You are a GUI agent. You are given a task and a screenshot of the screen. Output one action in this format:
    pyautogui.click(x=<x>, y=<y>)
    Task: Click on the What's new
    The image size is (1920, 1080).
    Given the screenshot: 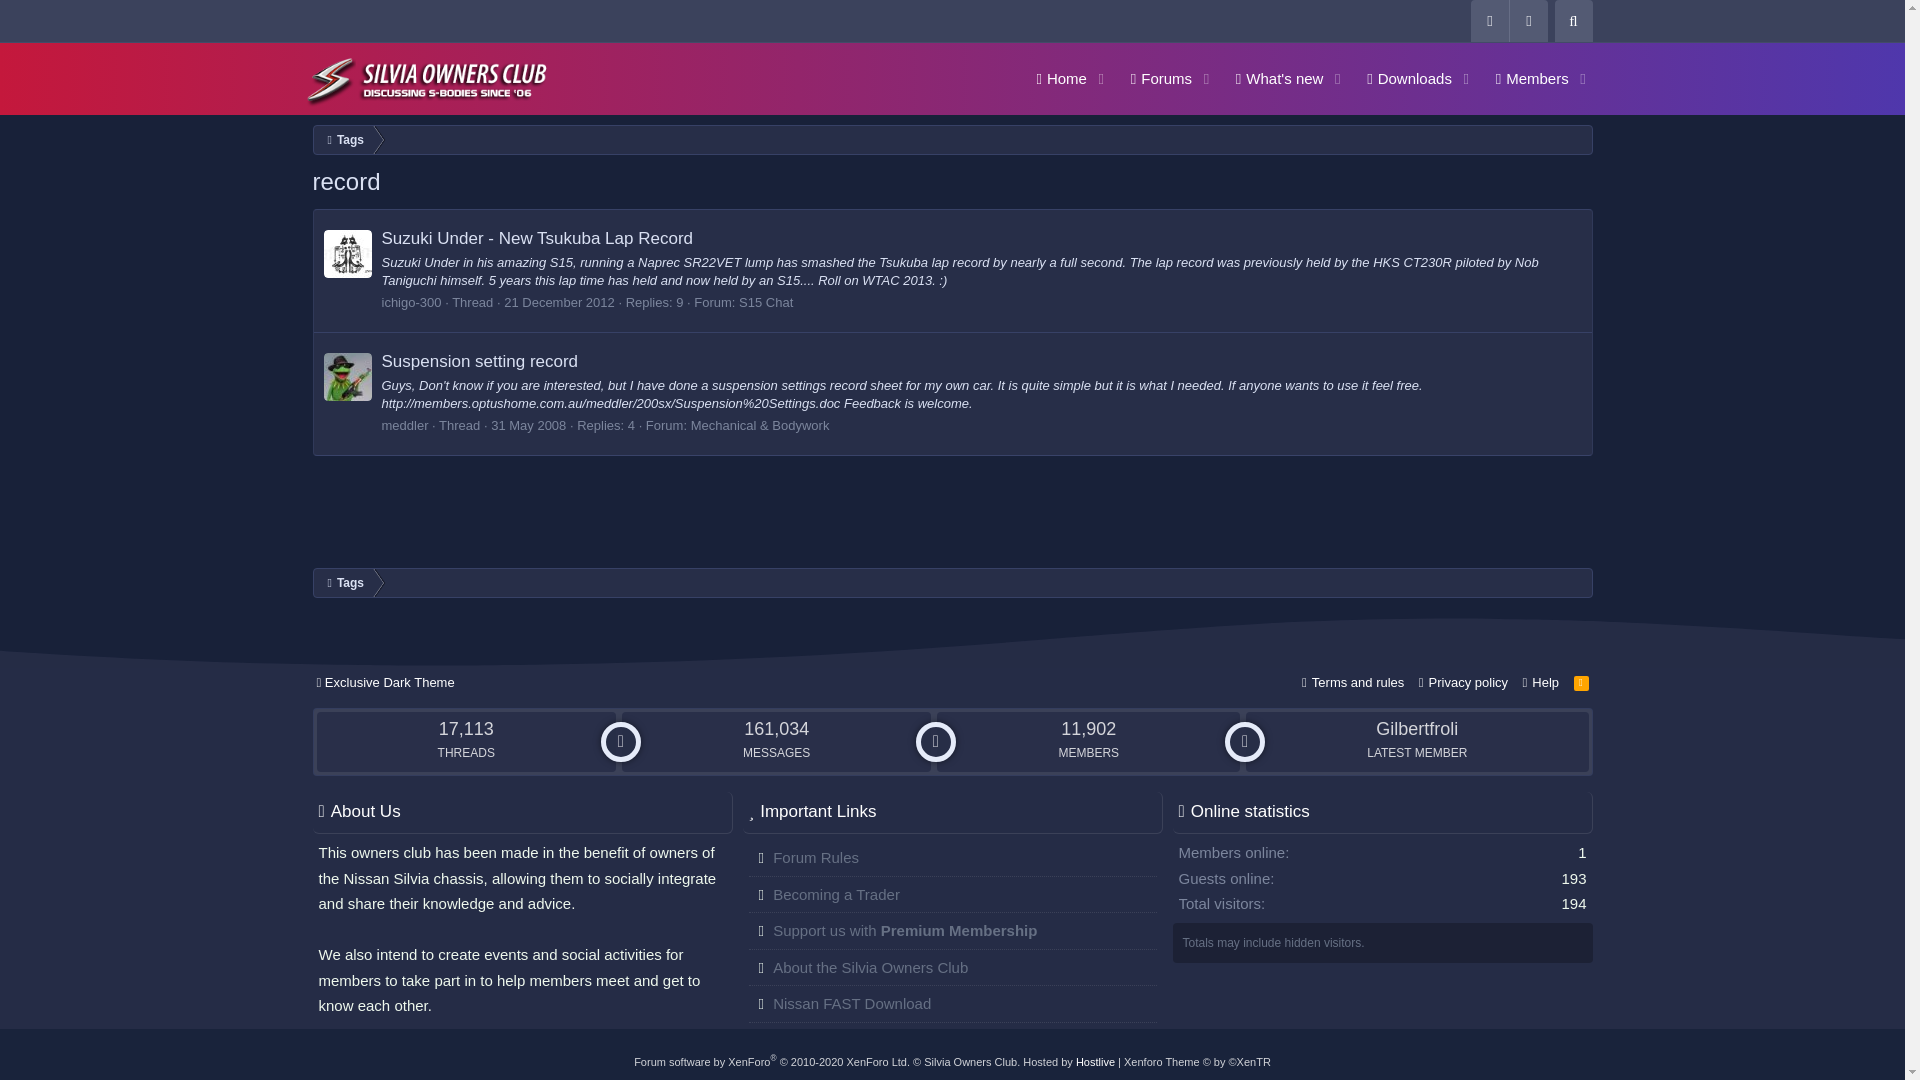 What is the action you would take?
    pyautogui.click(x=558, y=302)
    